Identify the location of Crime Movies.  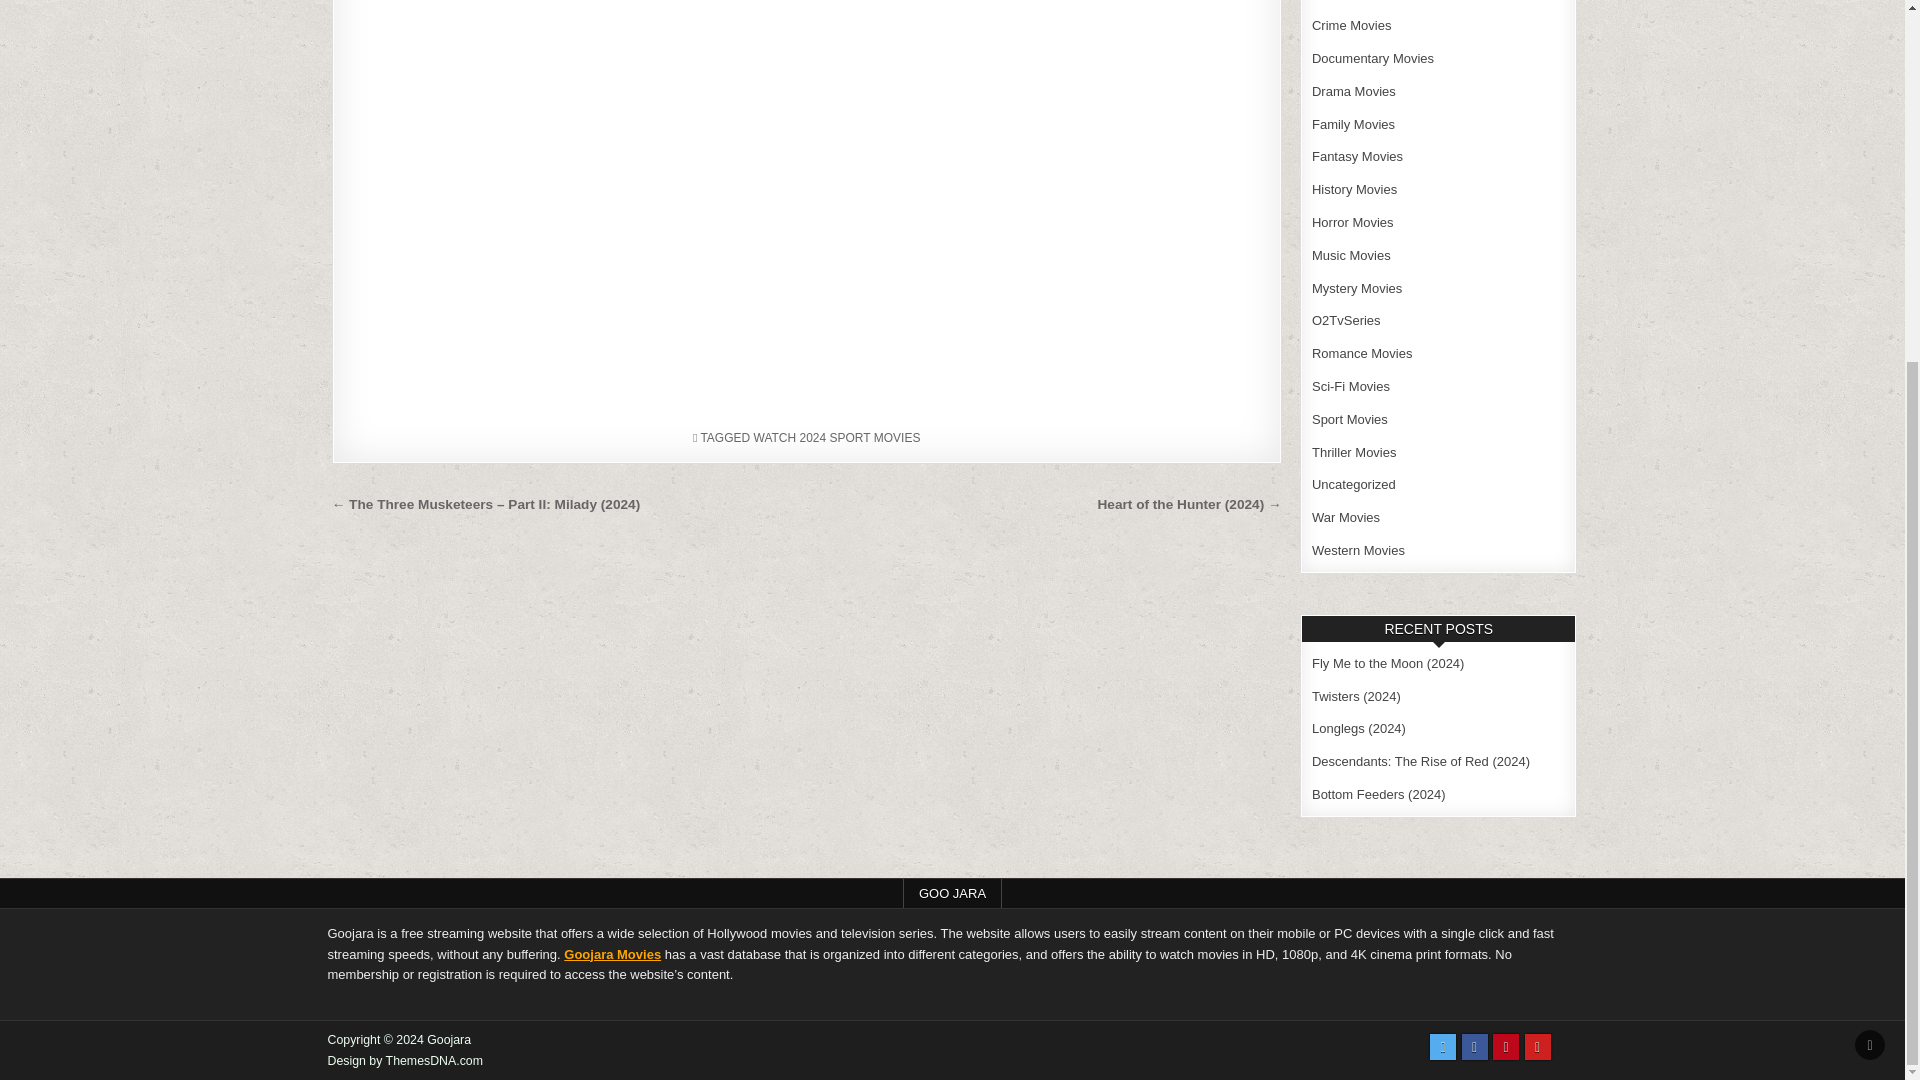
(1350, 26).